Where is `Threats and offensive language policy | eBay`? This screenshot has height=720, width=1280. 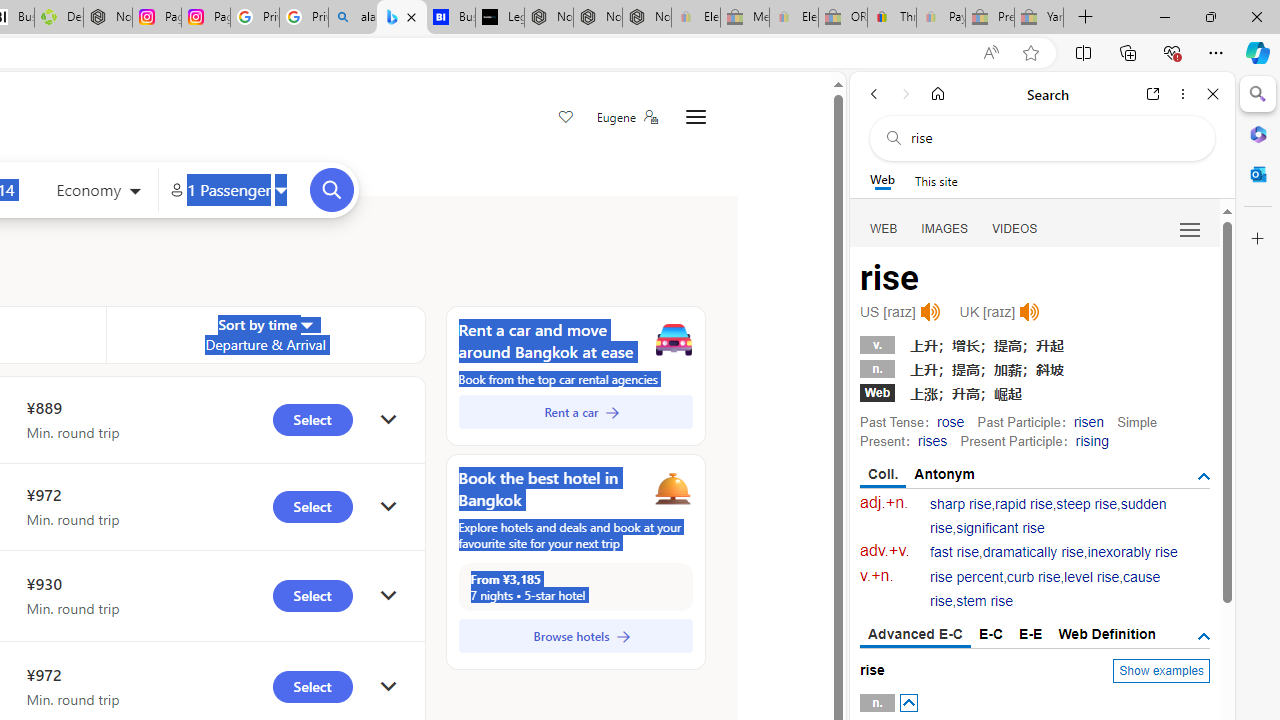
Threats and offensive language policy | eBay is located at coordinates (892, 18).